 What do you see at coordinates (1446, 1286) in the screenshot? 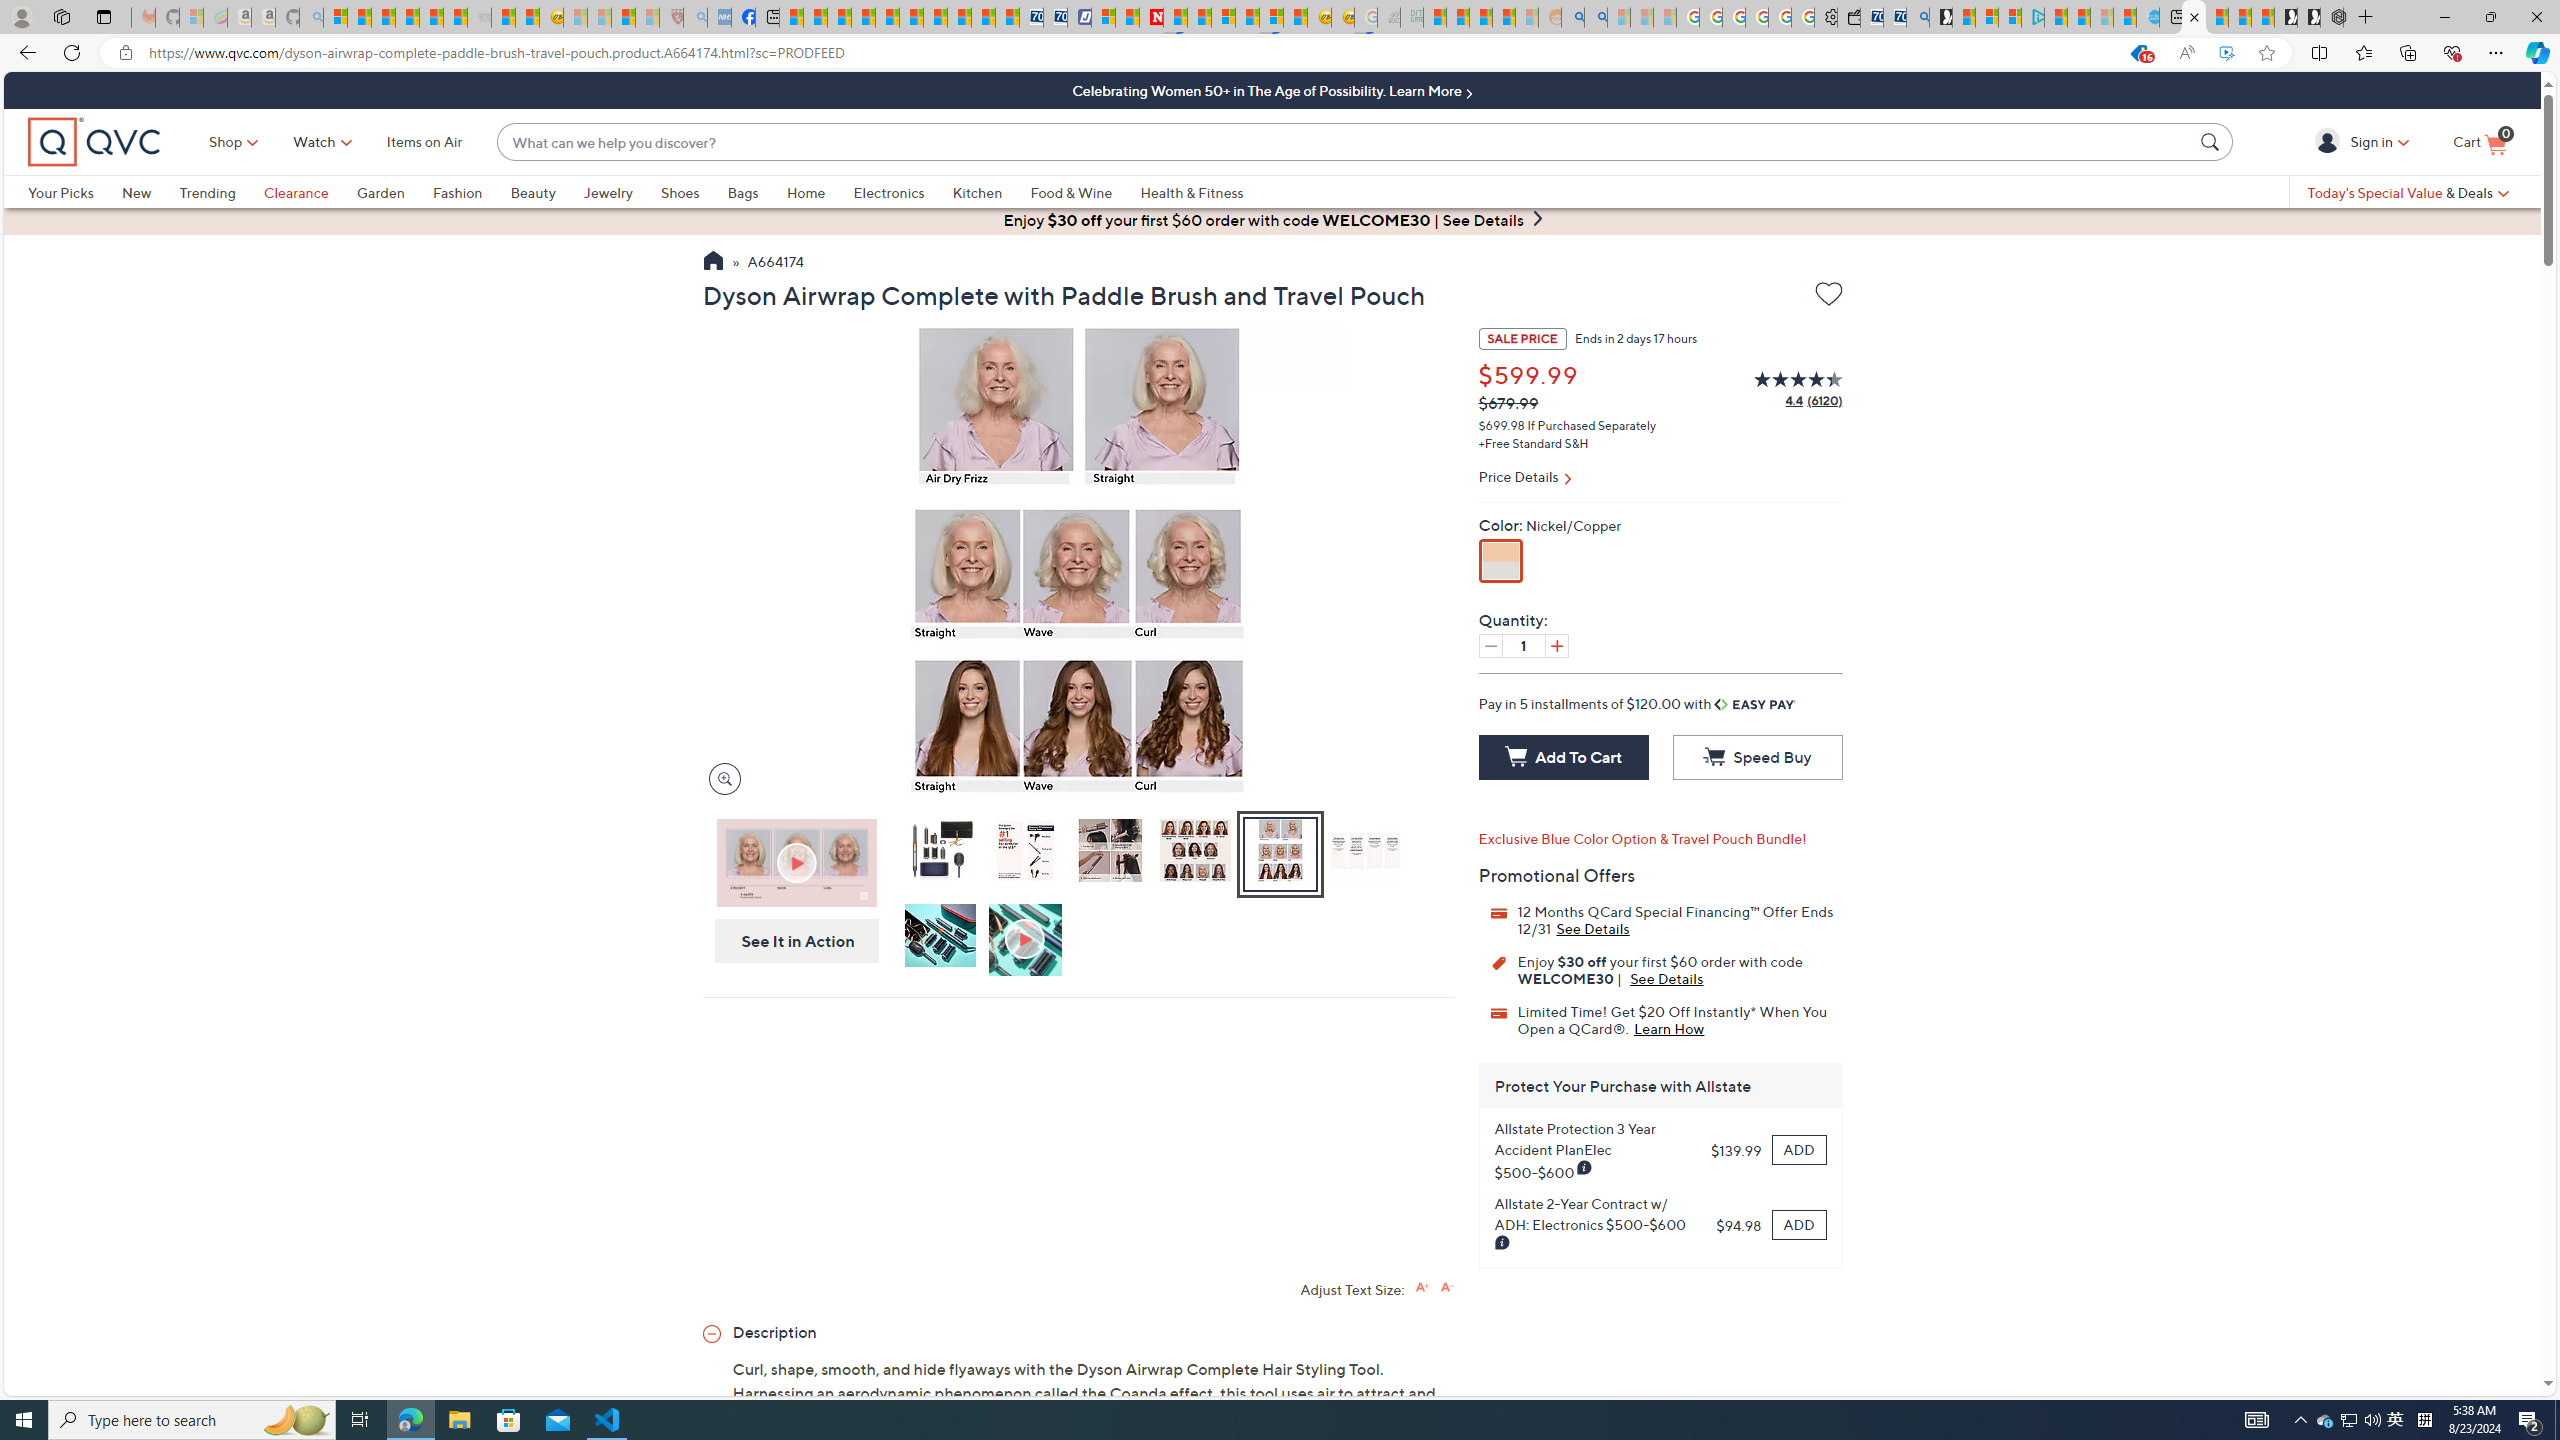
I see `Decrease font size` at bounding box center [1446, 1286].